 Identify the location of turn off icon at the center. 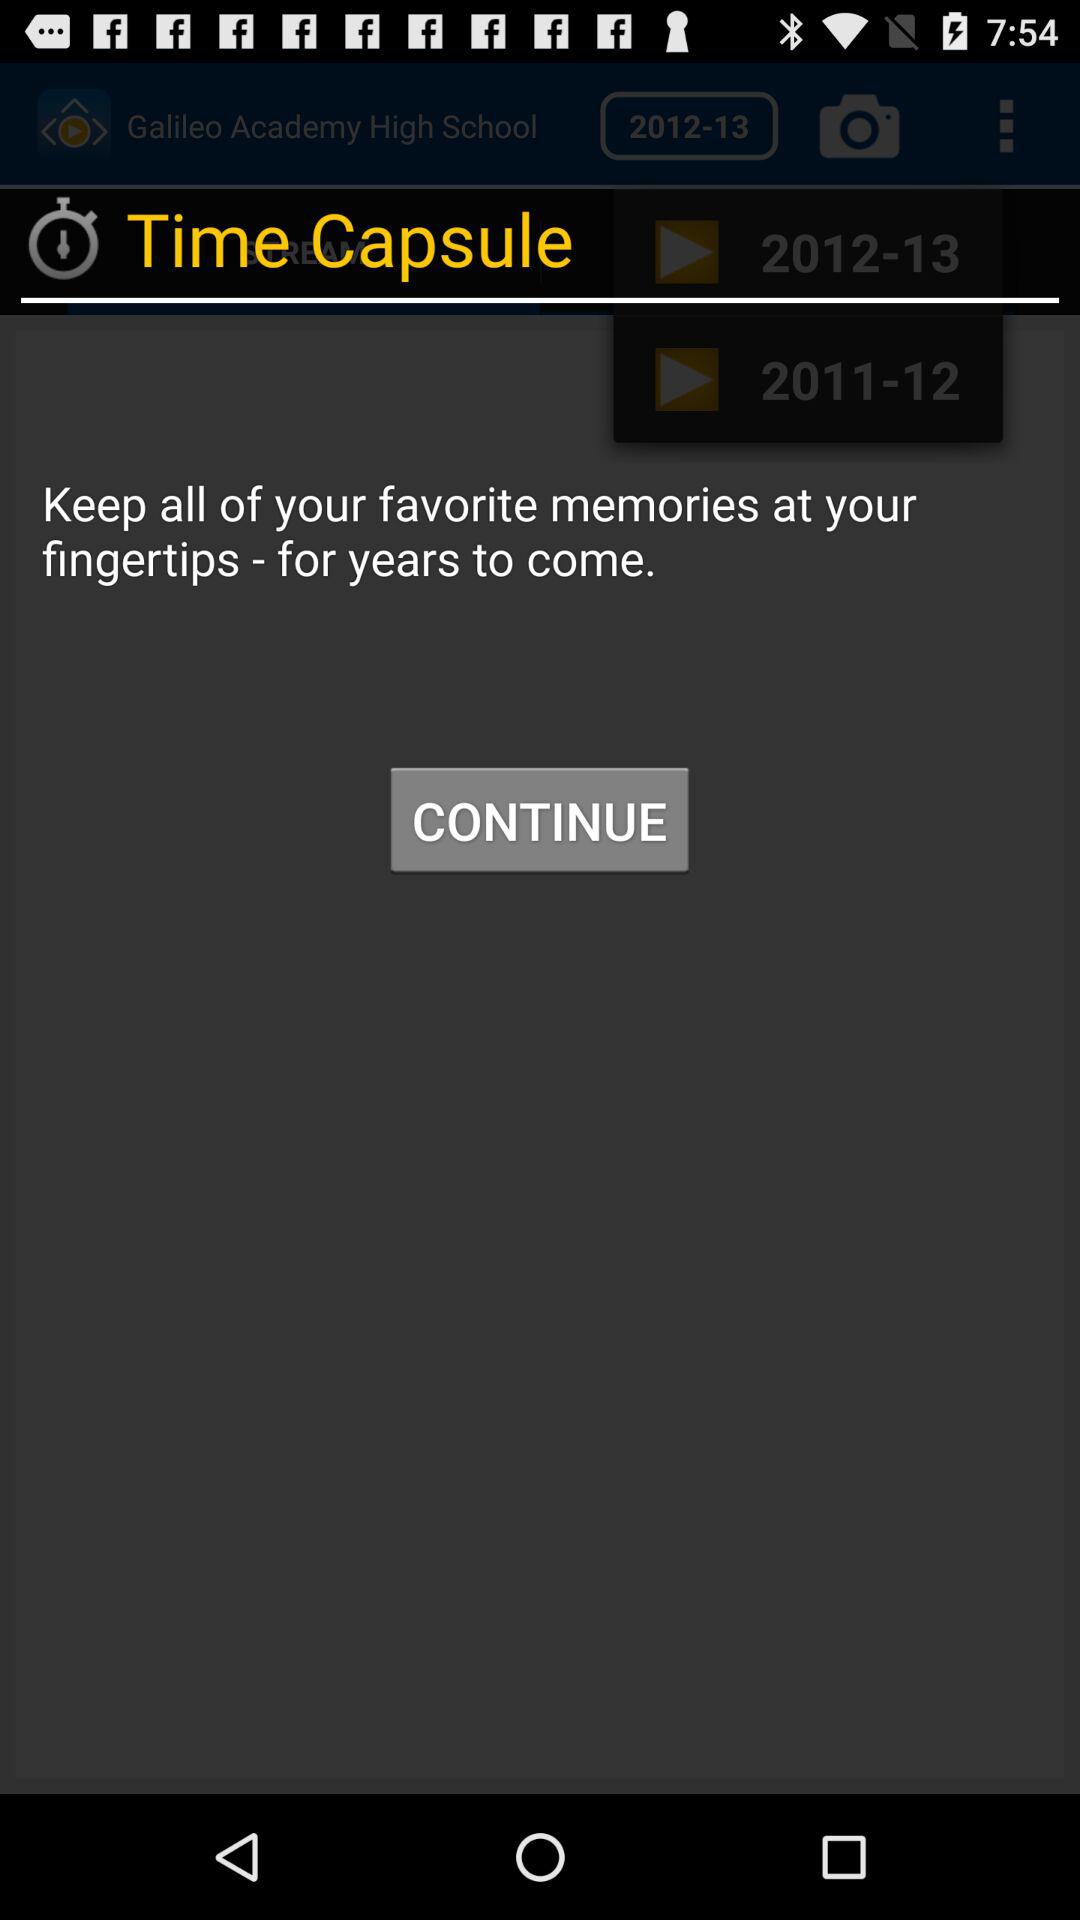
(539, 820).